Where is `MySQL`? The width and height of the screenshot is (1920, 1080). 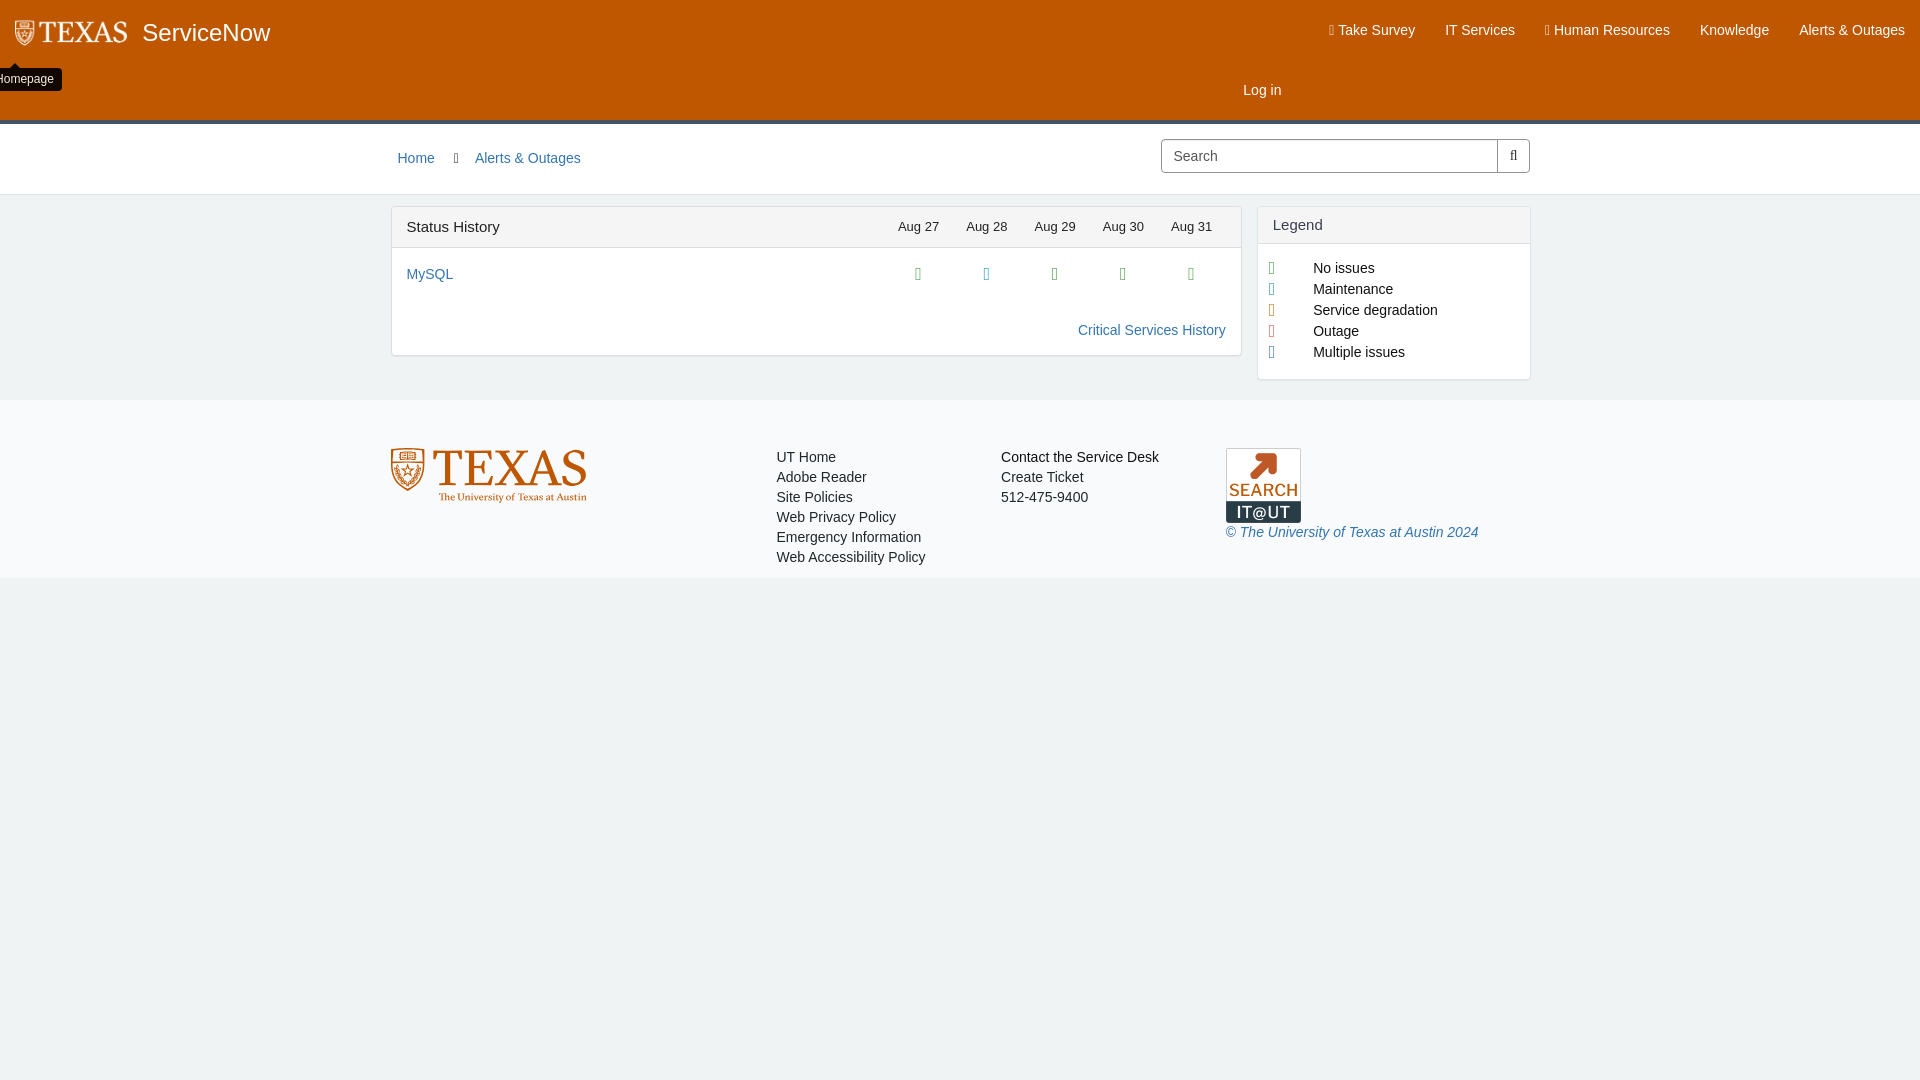 MySQL is located at coordinates (429, 273).